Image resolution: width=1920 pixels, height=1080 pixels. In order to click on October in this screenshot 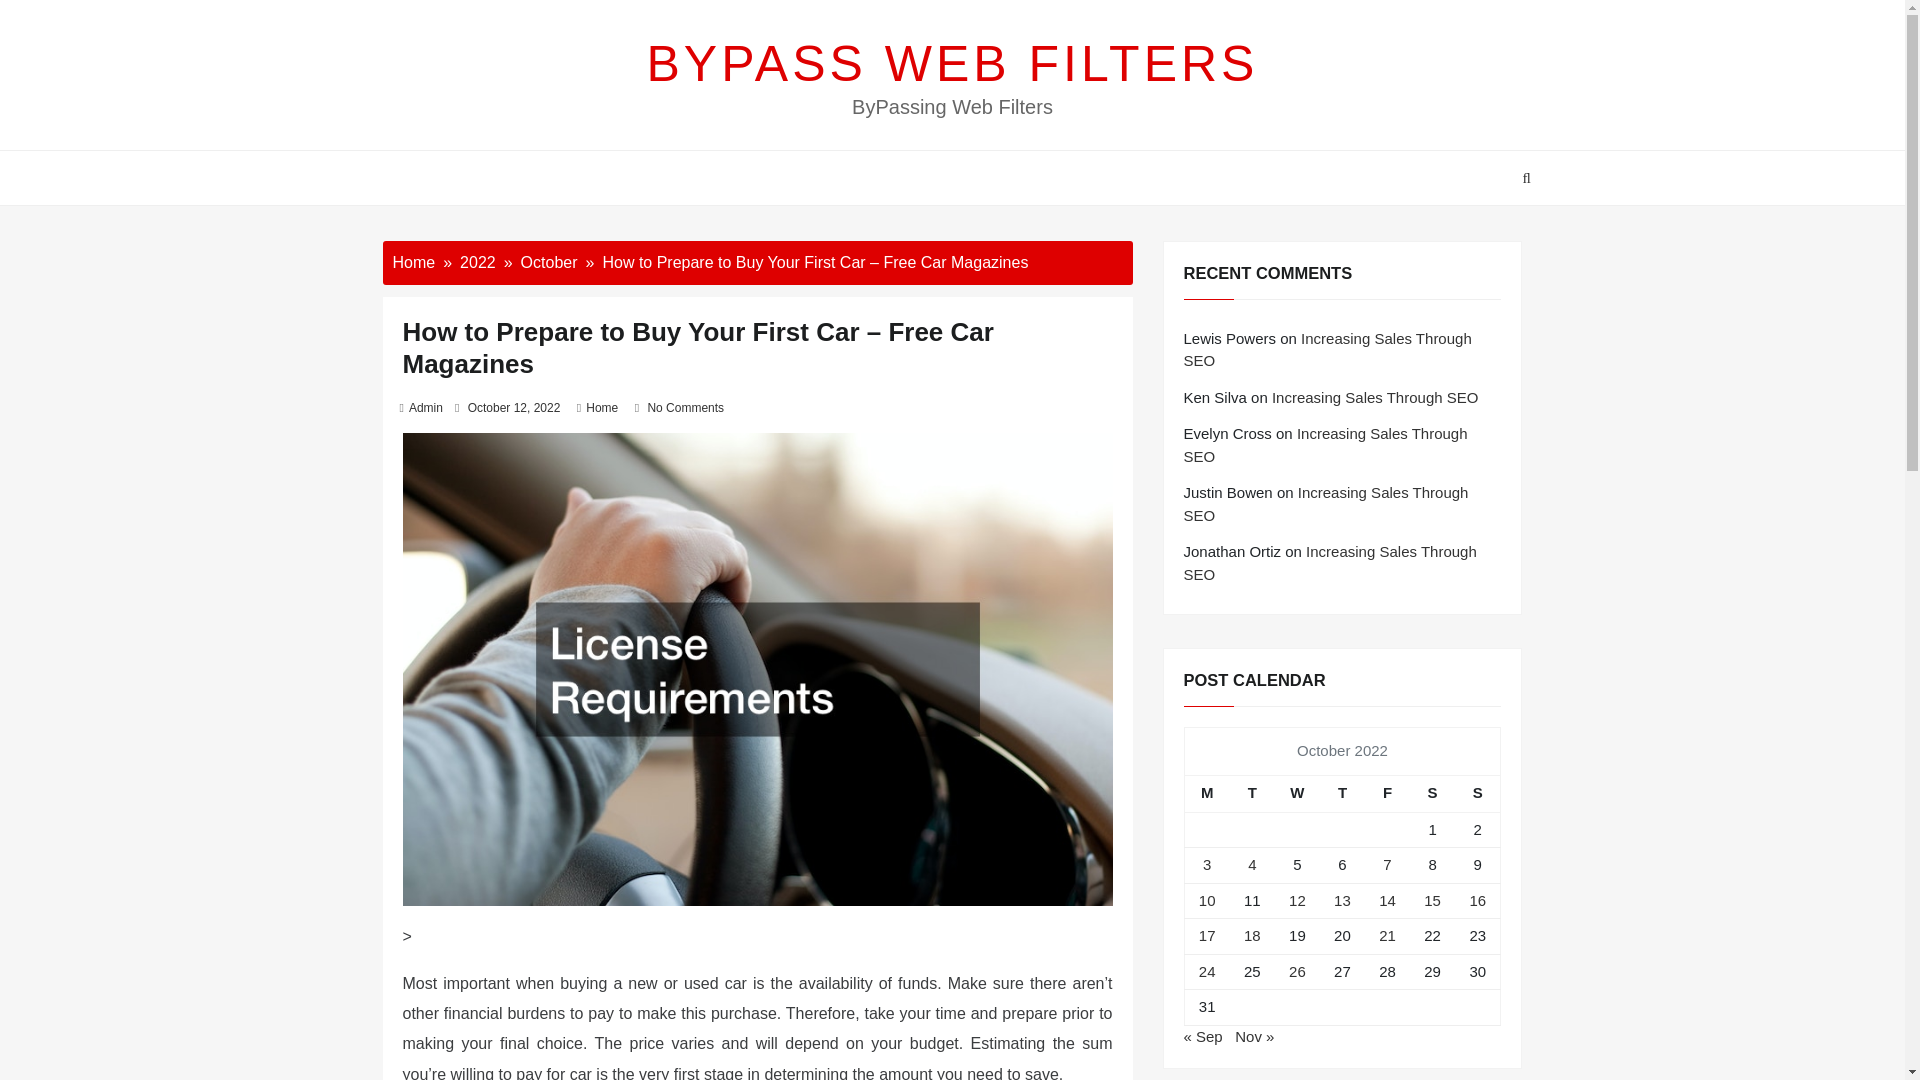, I will do `click(548, 262)`.